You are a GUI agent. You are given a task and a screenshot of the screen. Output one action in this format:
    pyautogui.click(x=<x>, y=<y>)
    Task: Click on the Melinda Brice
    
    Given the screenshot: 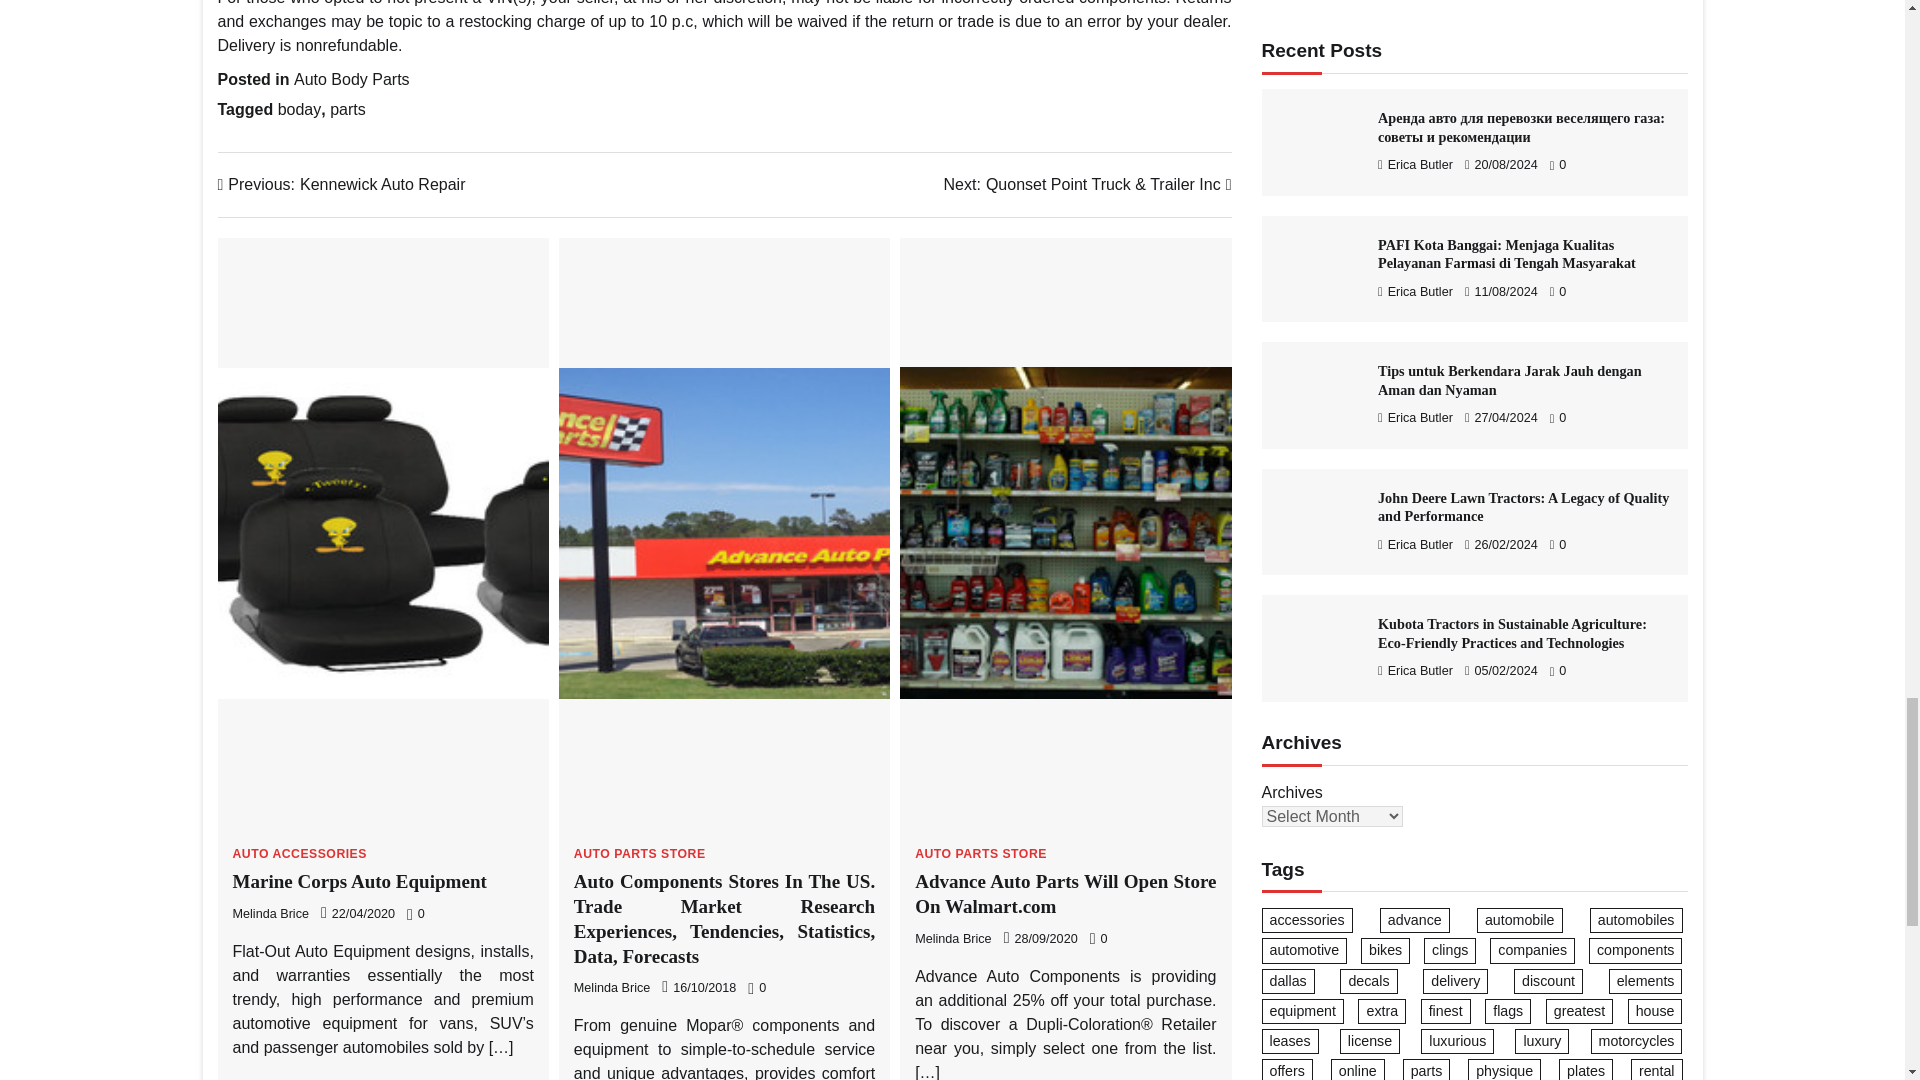 What is the action you would take?
    pyautogui.click(x=270, y=914)
    